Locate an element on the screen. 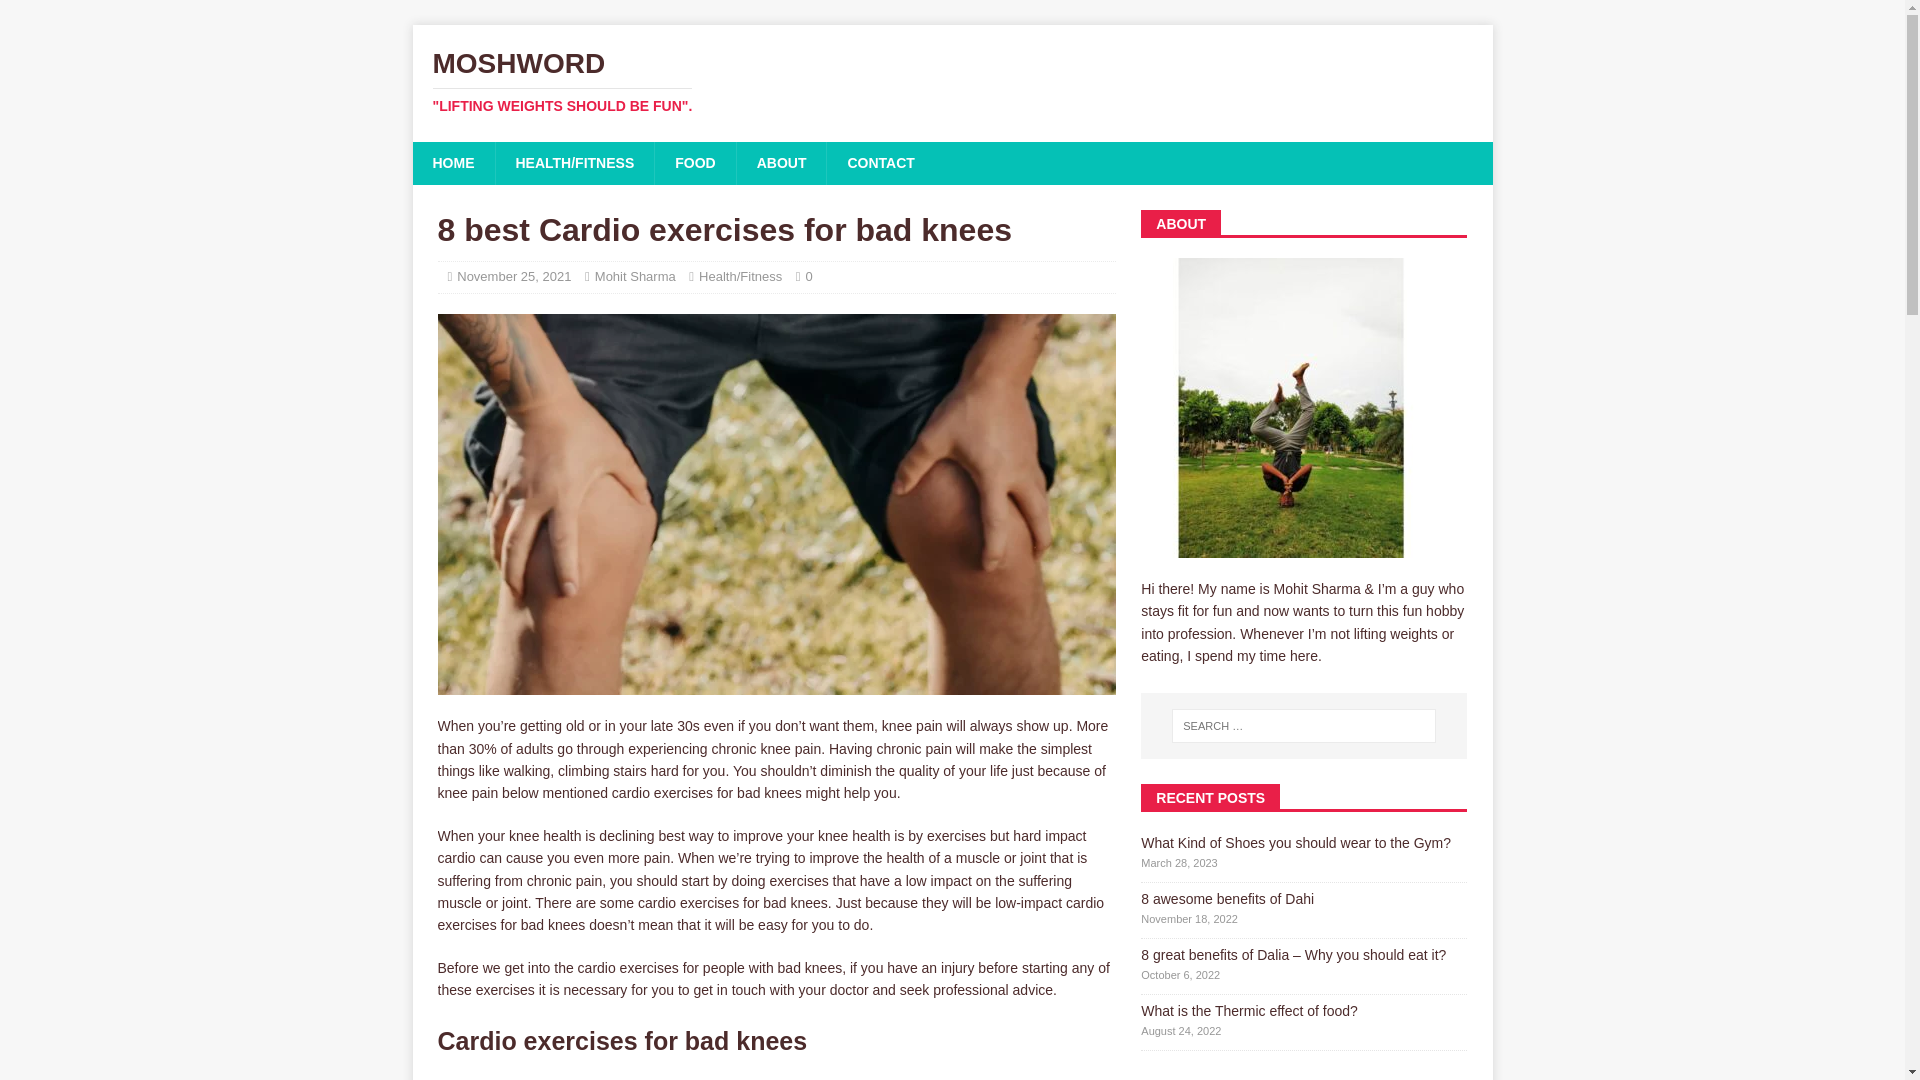 The width and height of the screenshot is (1920, 1080). FOOD is located at coordinates (694, 162).